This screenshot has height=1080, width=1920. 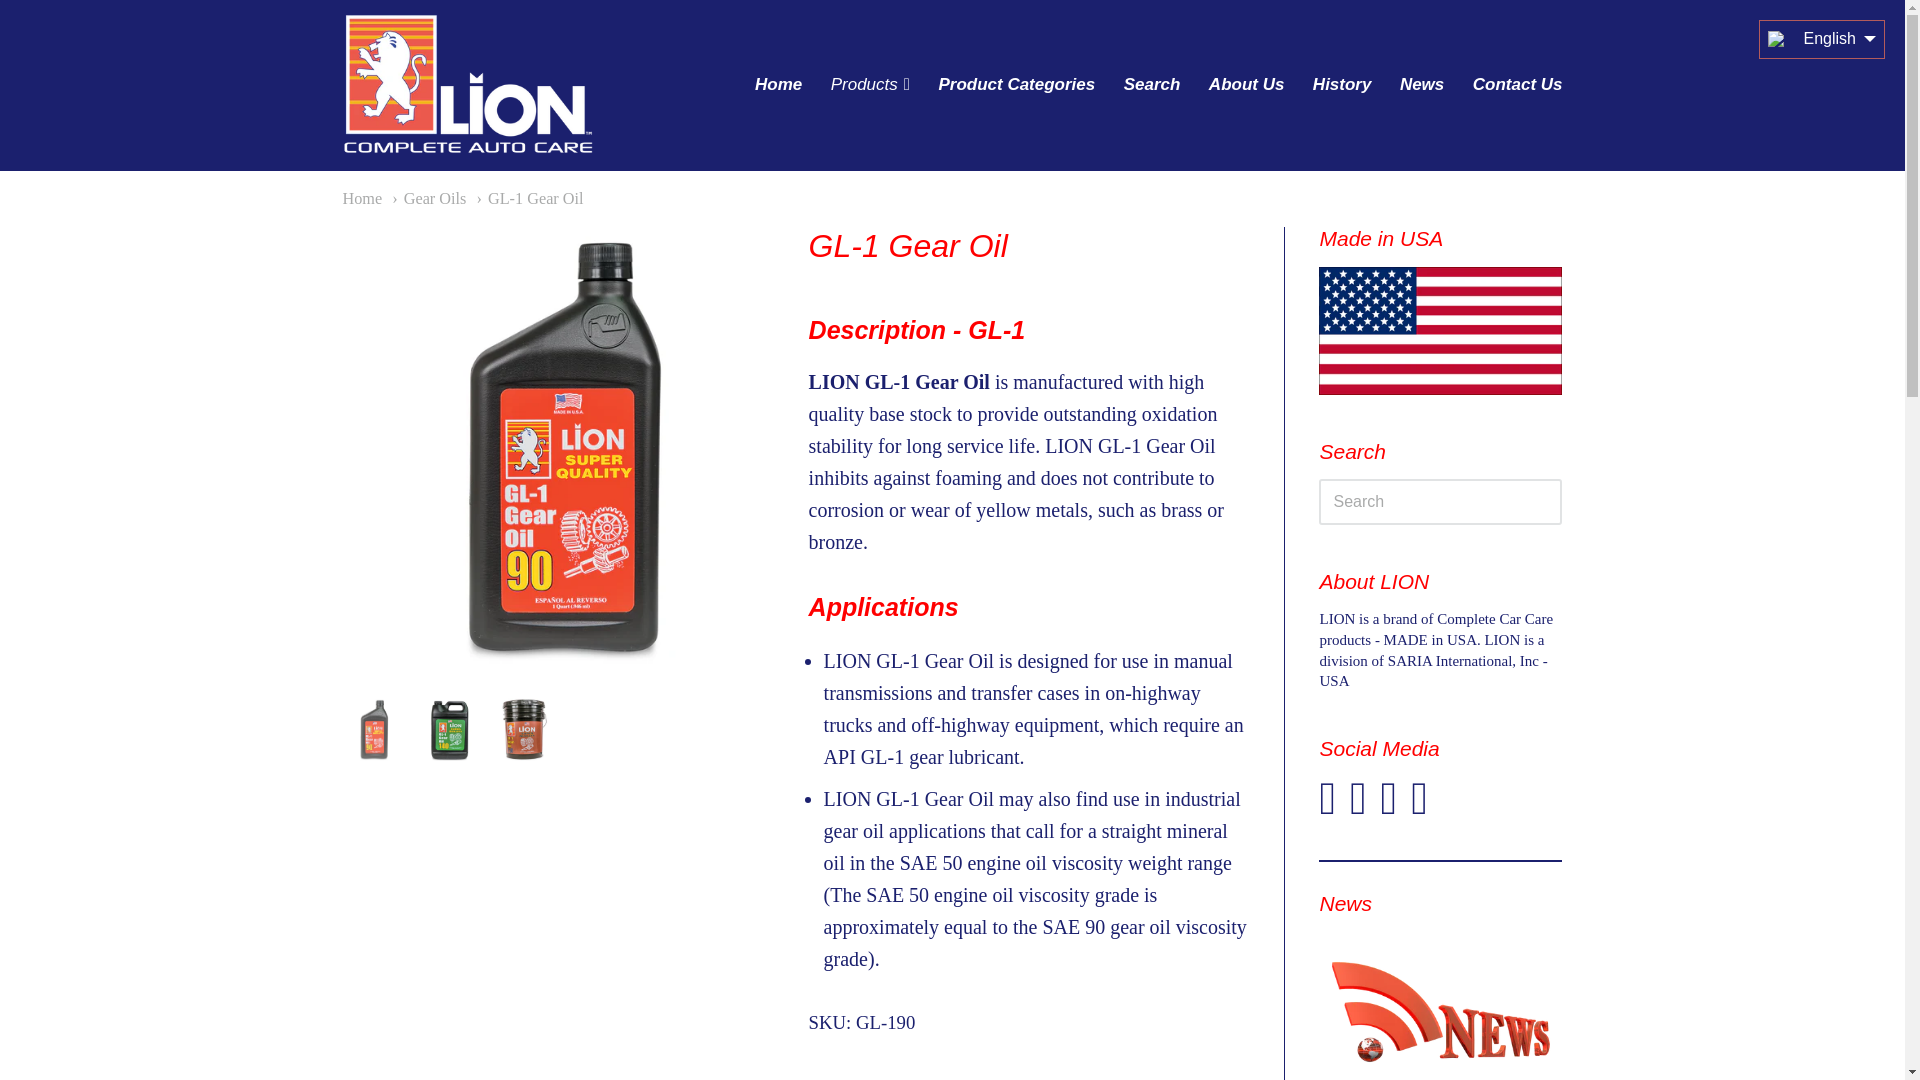 I want to click on Home, so click(x=778, y=85).